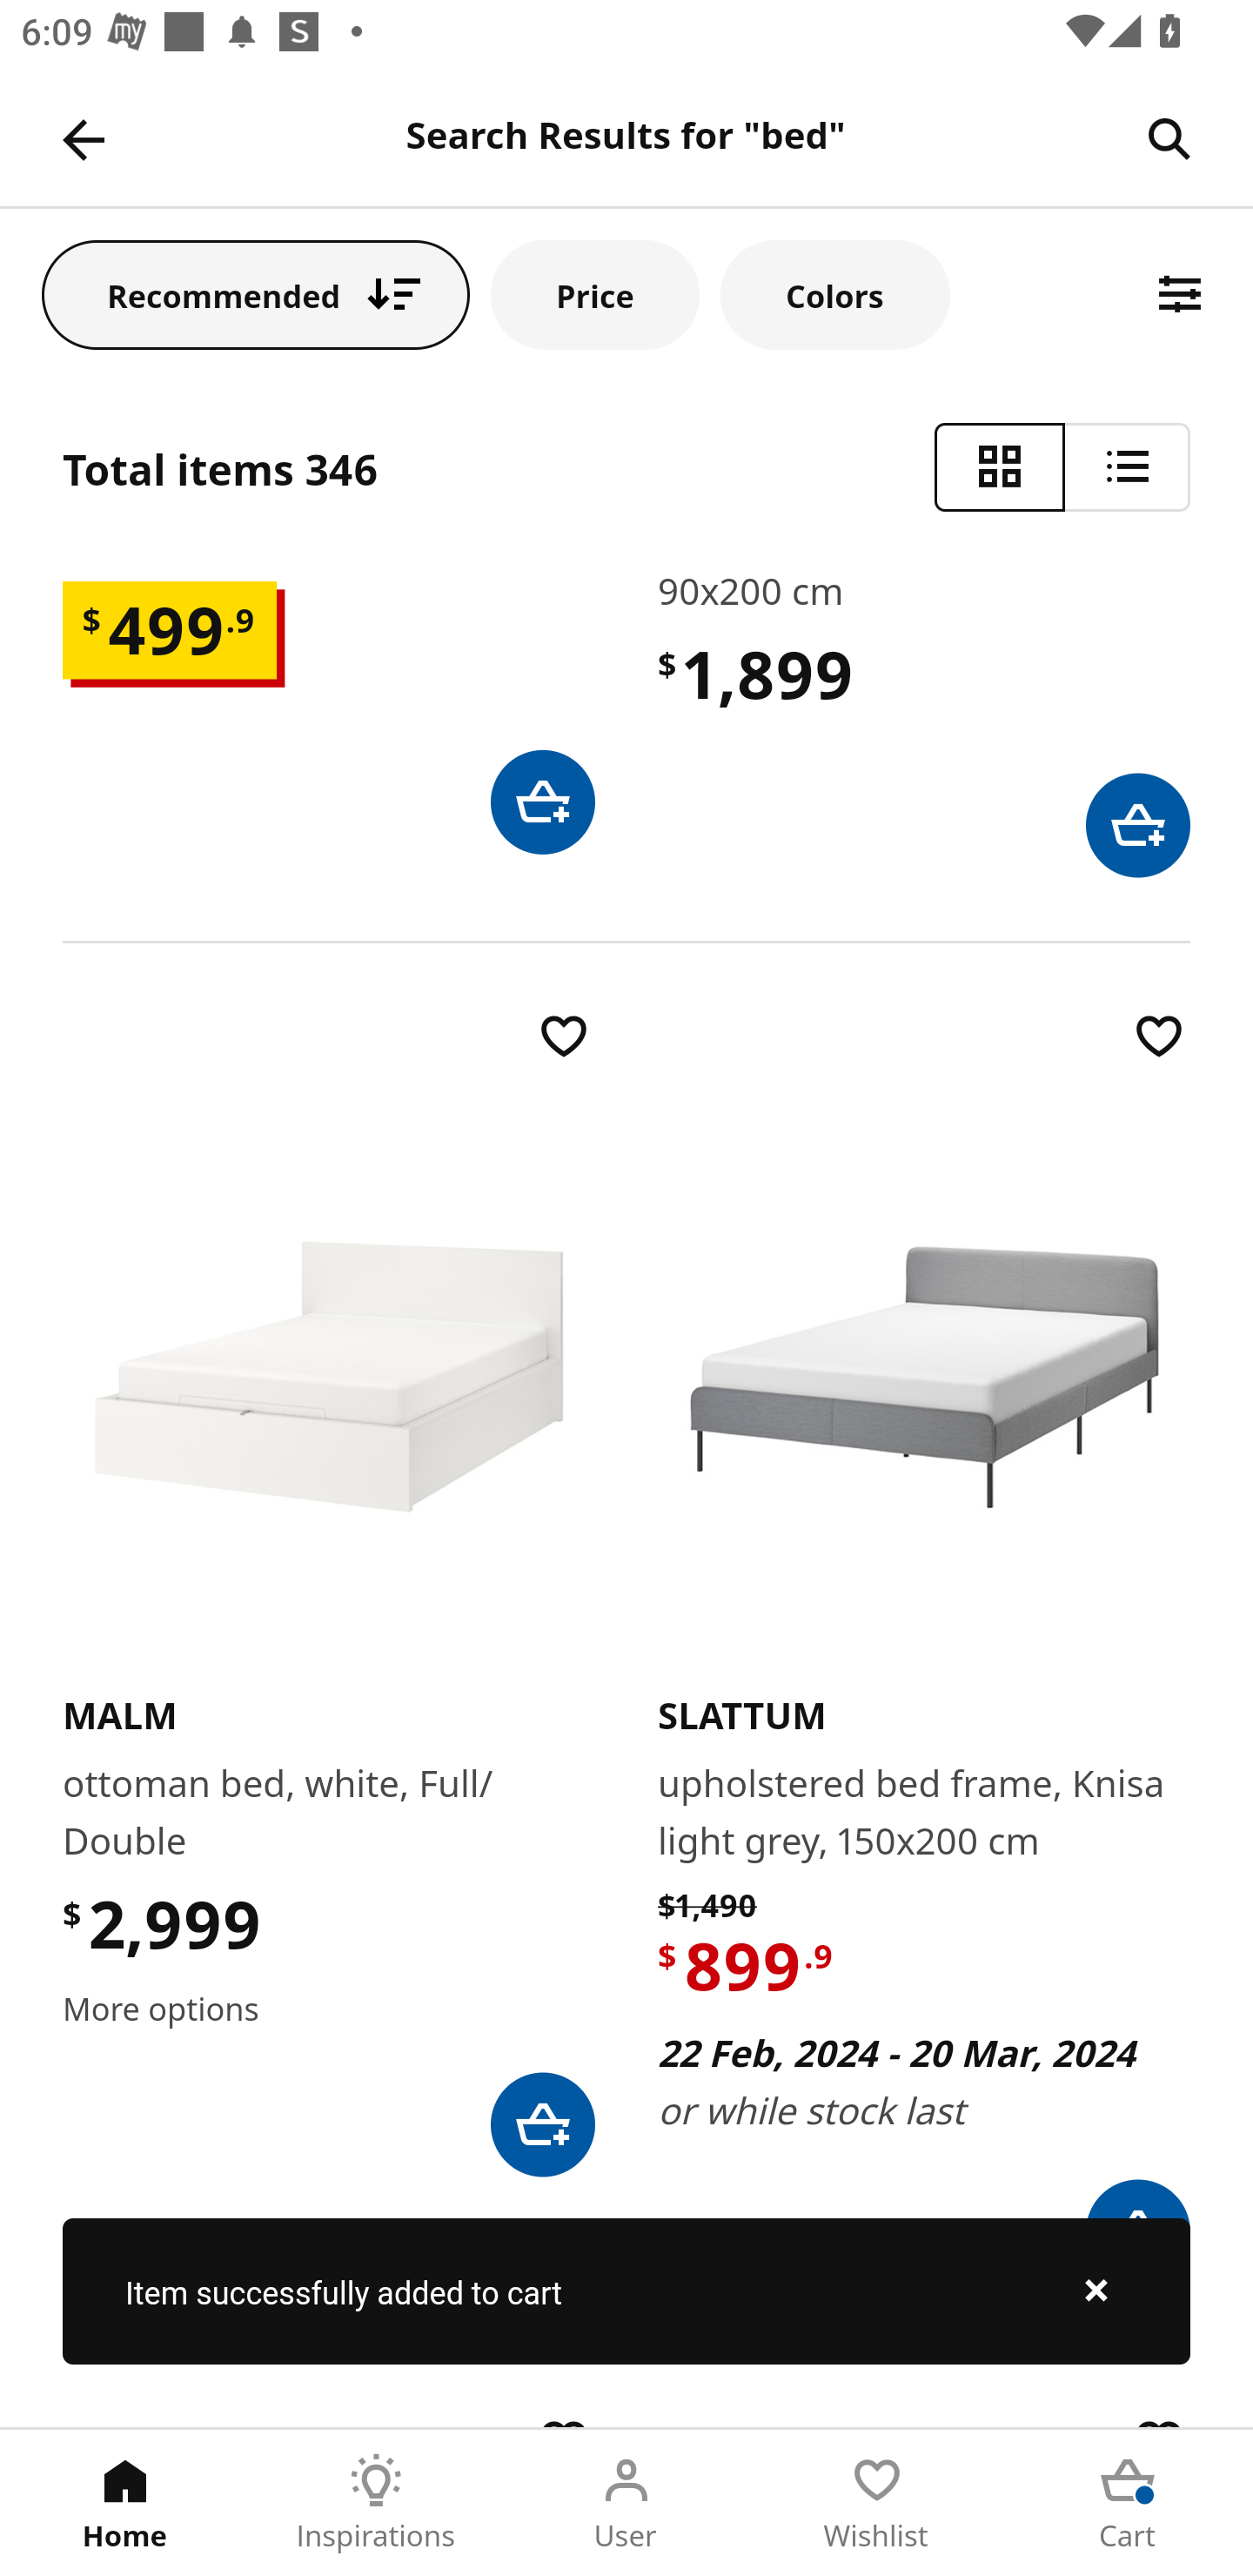 Image resolution: width=1253 pixels, height=2576 pixels. Describe the element at coordinates (376, 2503) in the screenshot. I see `Inspirations
Tab 2 of 5` at that location.